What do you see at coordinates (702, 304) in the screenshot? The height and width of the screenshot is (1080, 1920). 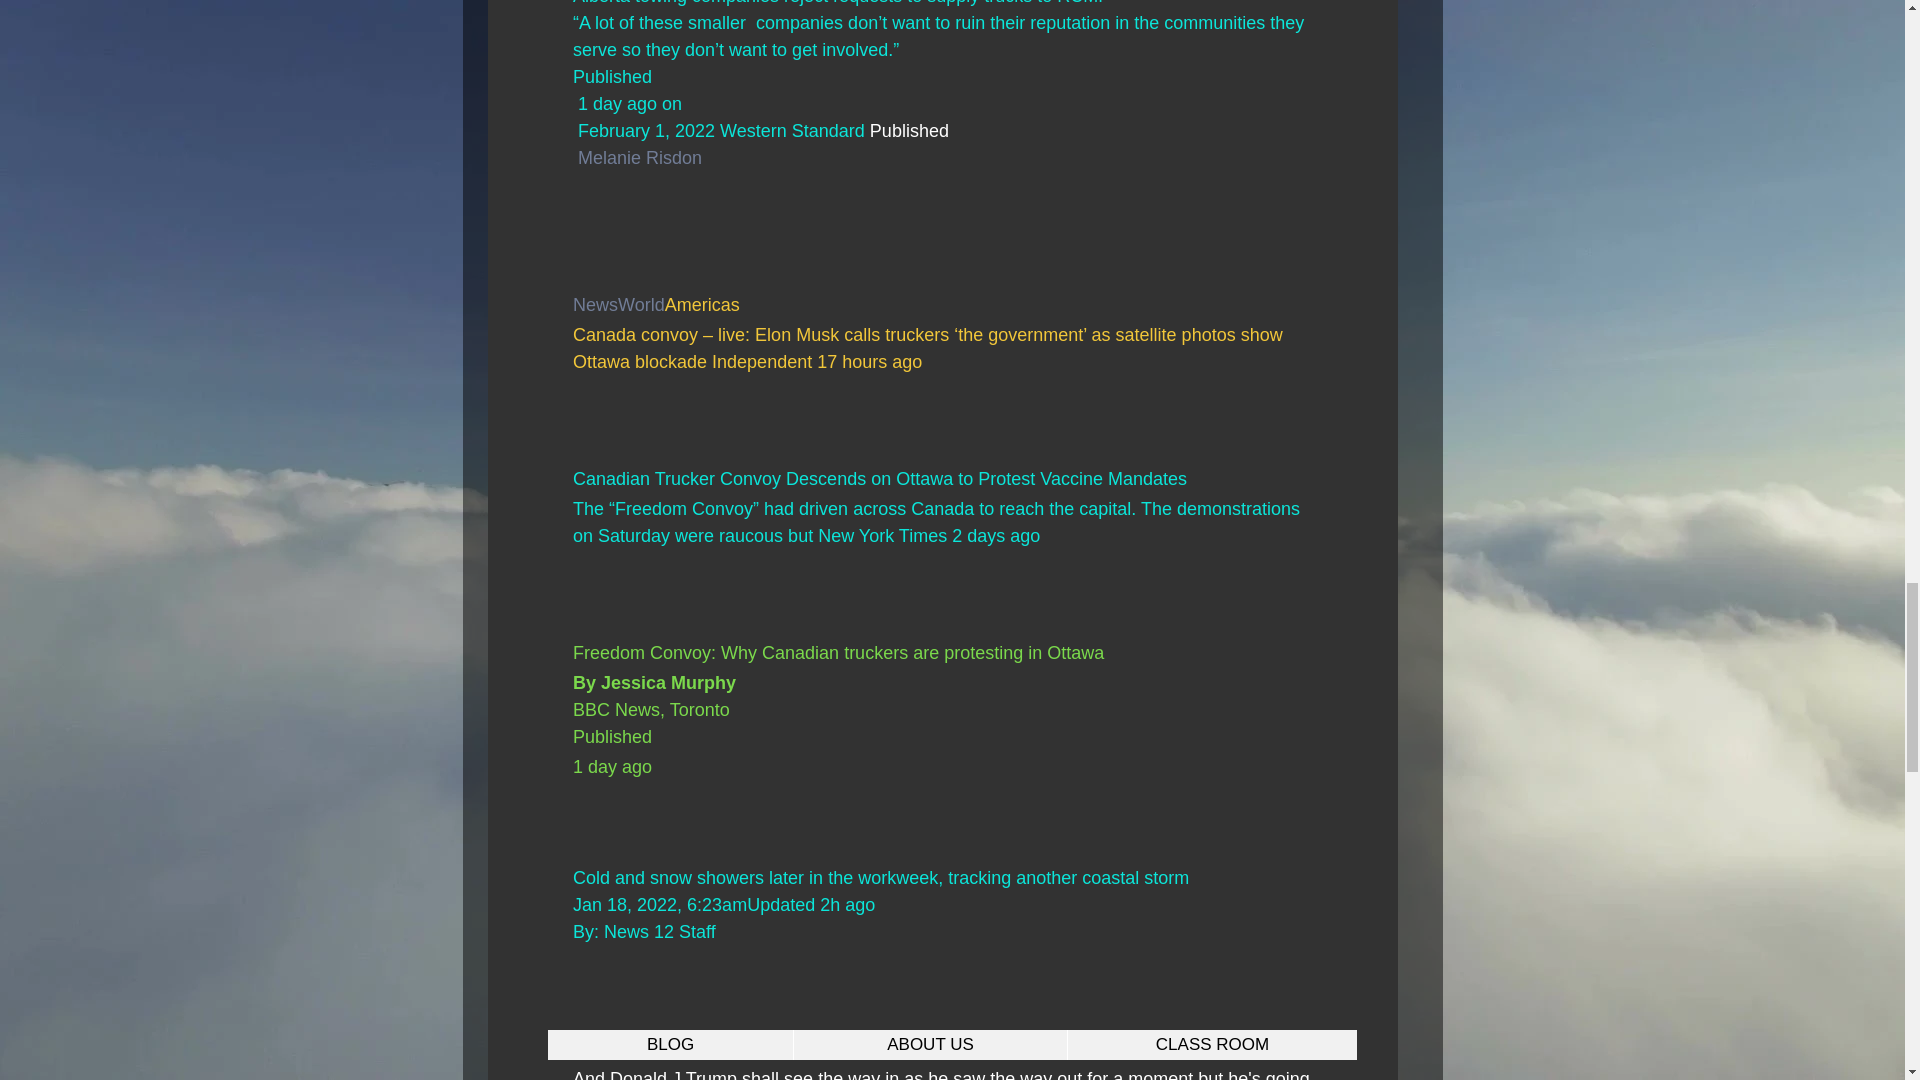 I see `Americas` at bounding box center [702, 304].